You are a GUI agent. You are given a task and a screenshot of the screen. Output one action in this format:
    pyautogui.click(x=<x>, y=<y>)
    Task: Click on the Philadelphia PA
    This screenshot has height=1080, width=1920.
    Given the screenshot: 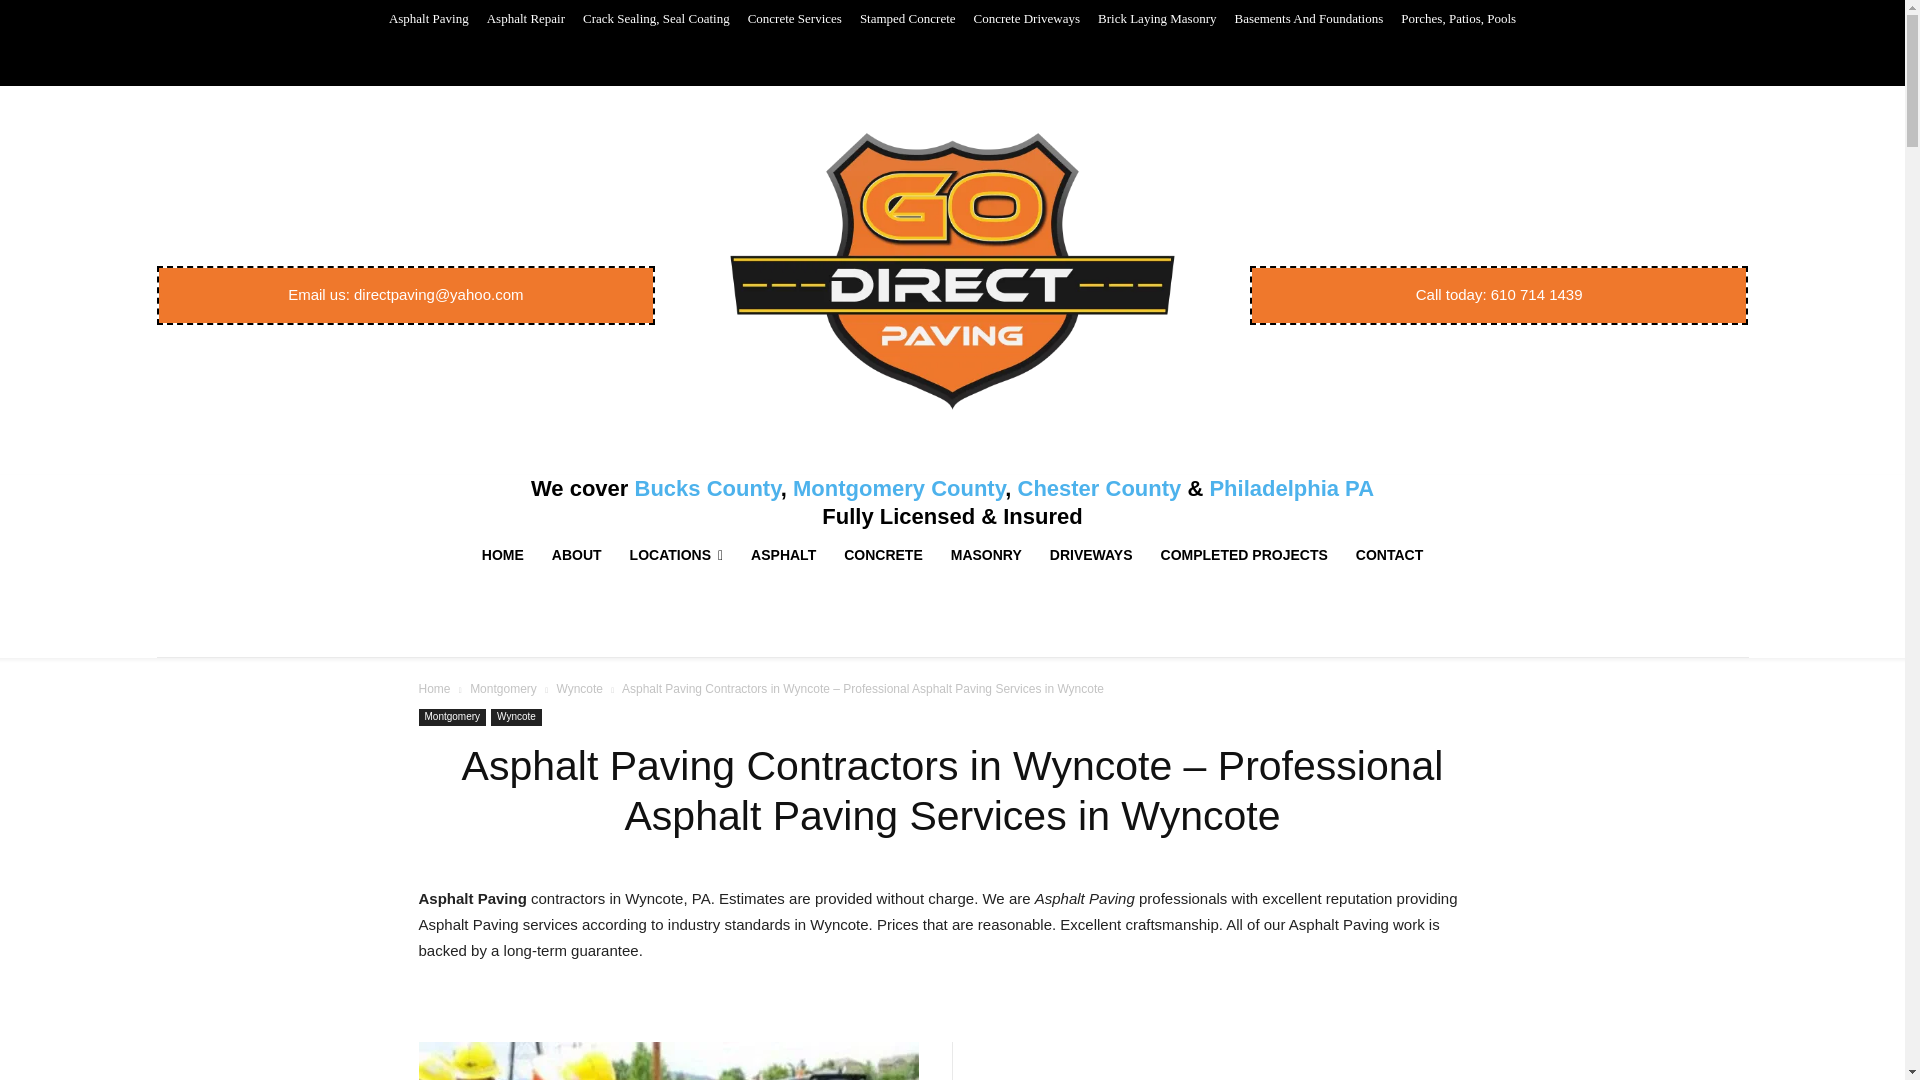 What is the action you would take?
    pyautogui.click(x=1292, y=488)
    